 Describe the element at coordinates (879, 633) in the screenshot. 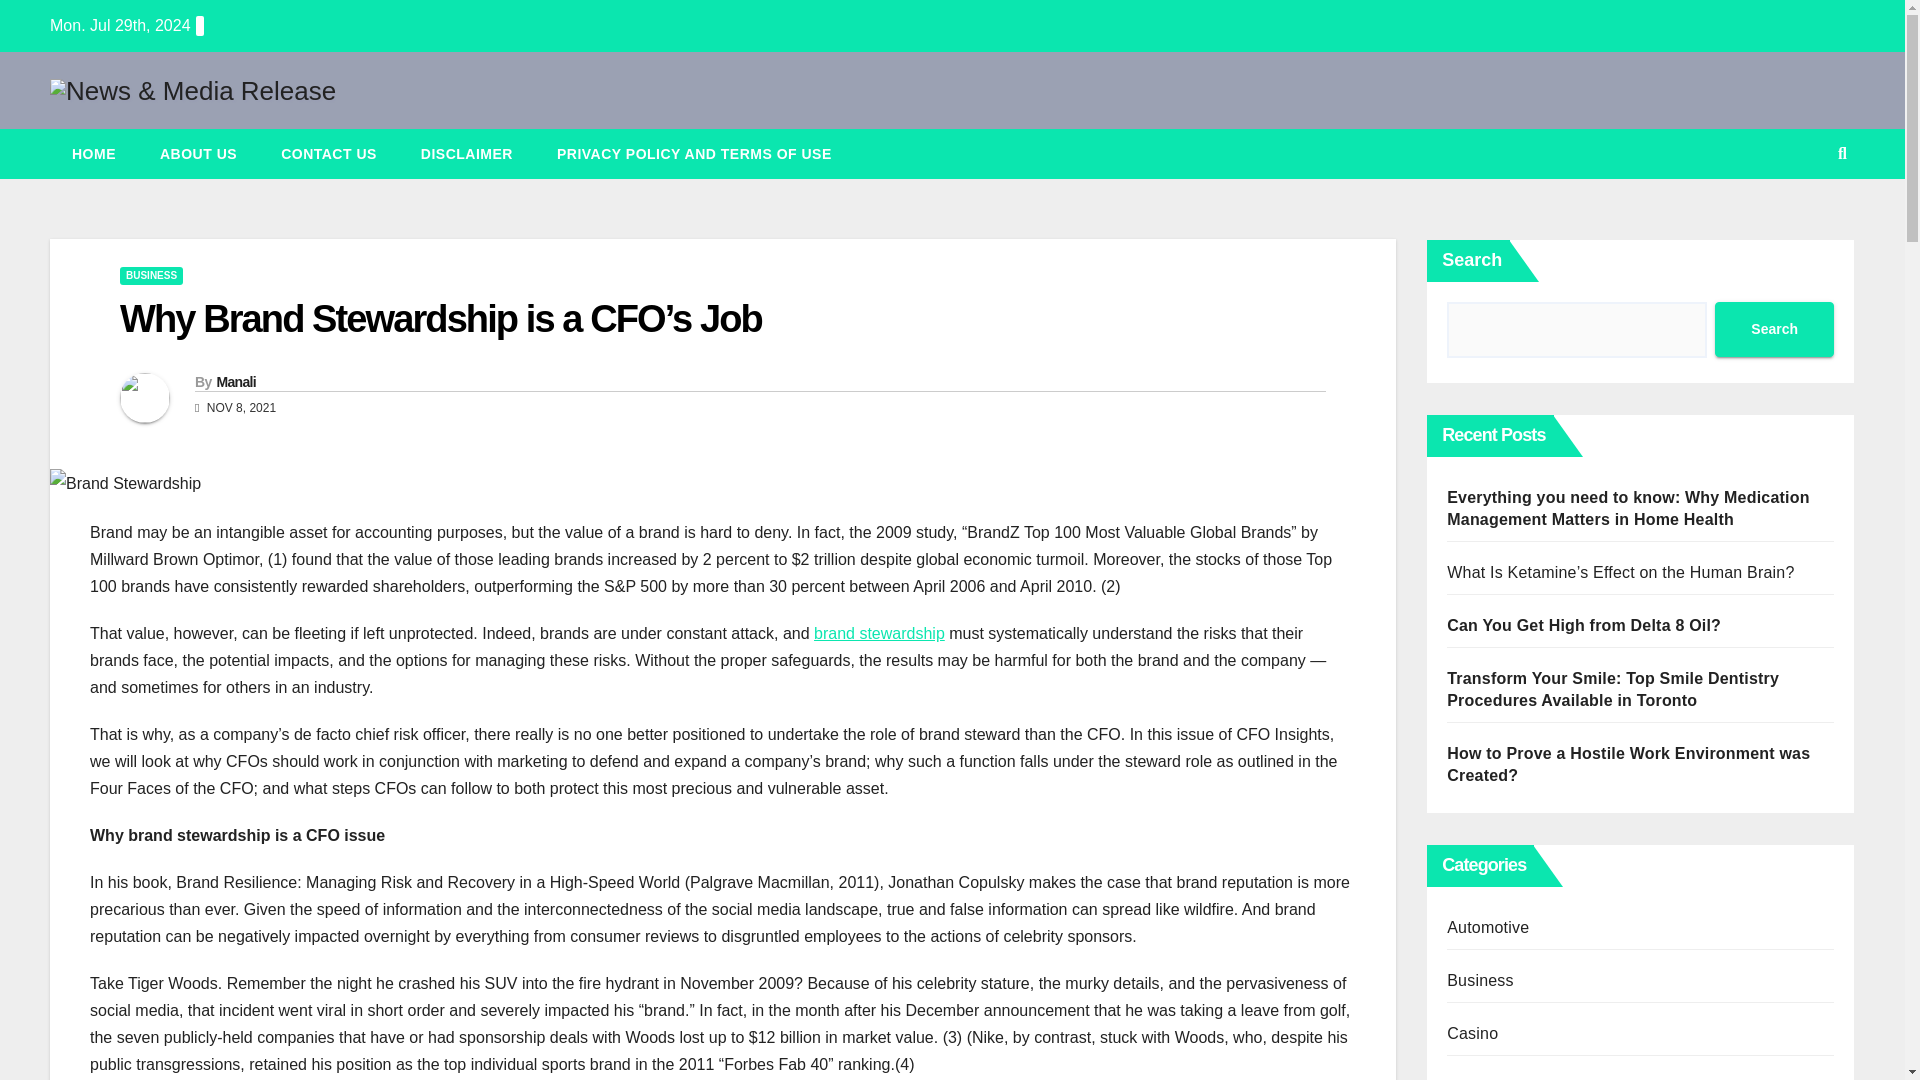

I see `brand stewardship` at that location.